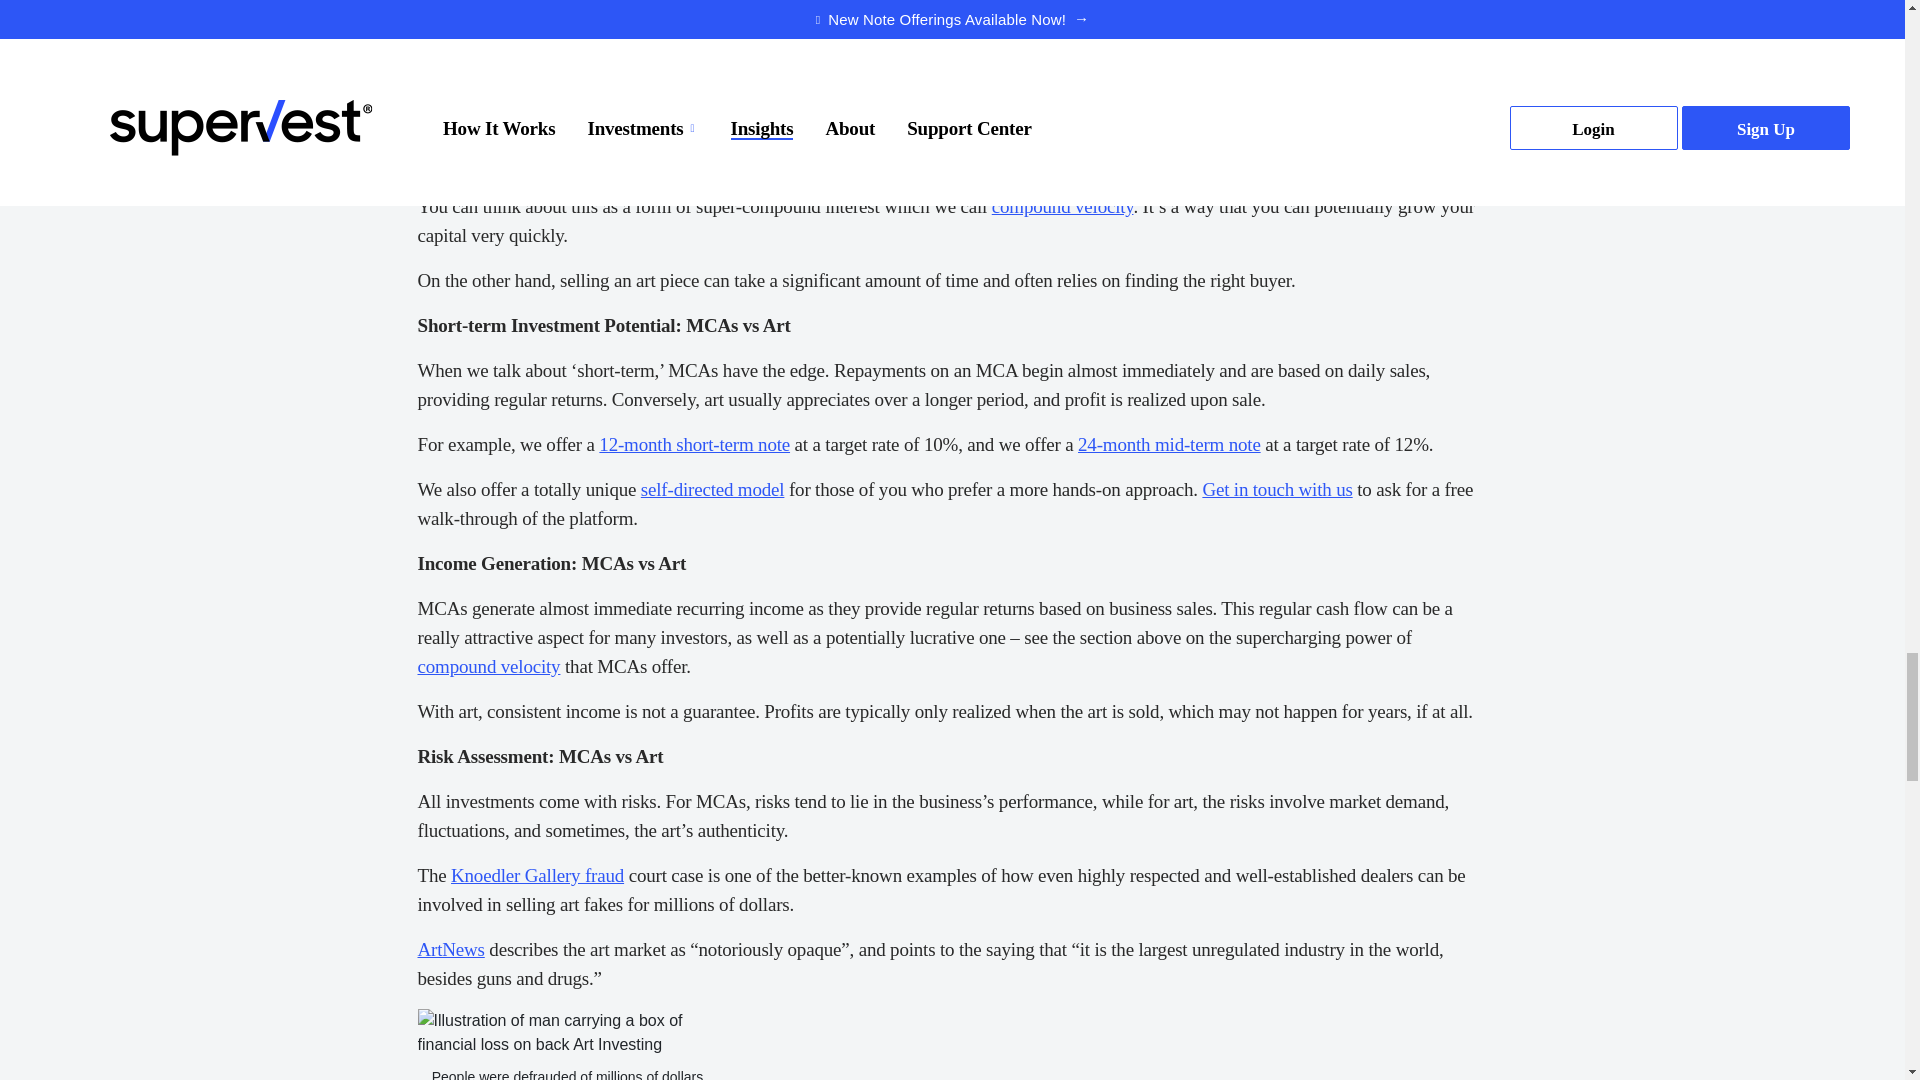 This screenshot has width=1920, height=1080. What do you see at coordinates (538, 875) in the screenshot?
I see `Knoedler Gallery fraud` at bounding box center [538, 875].